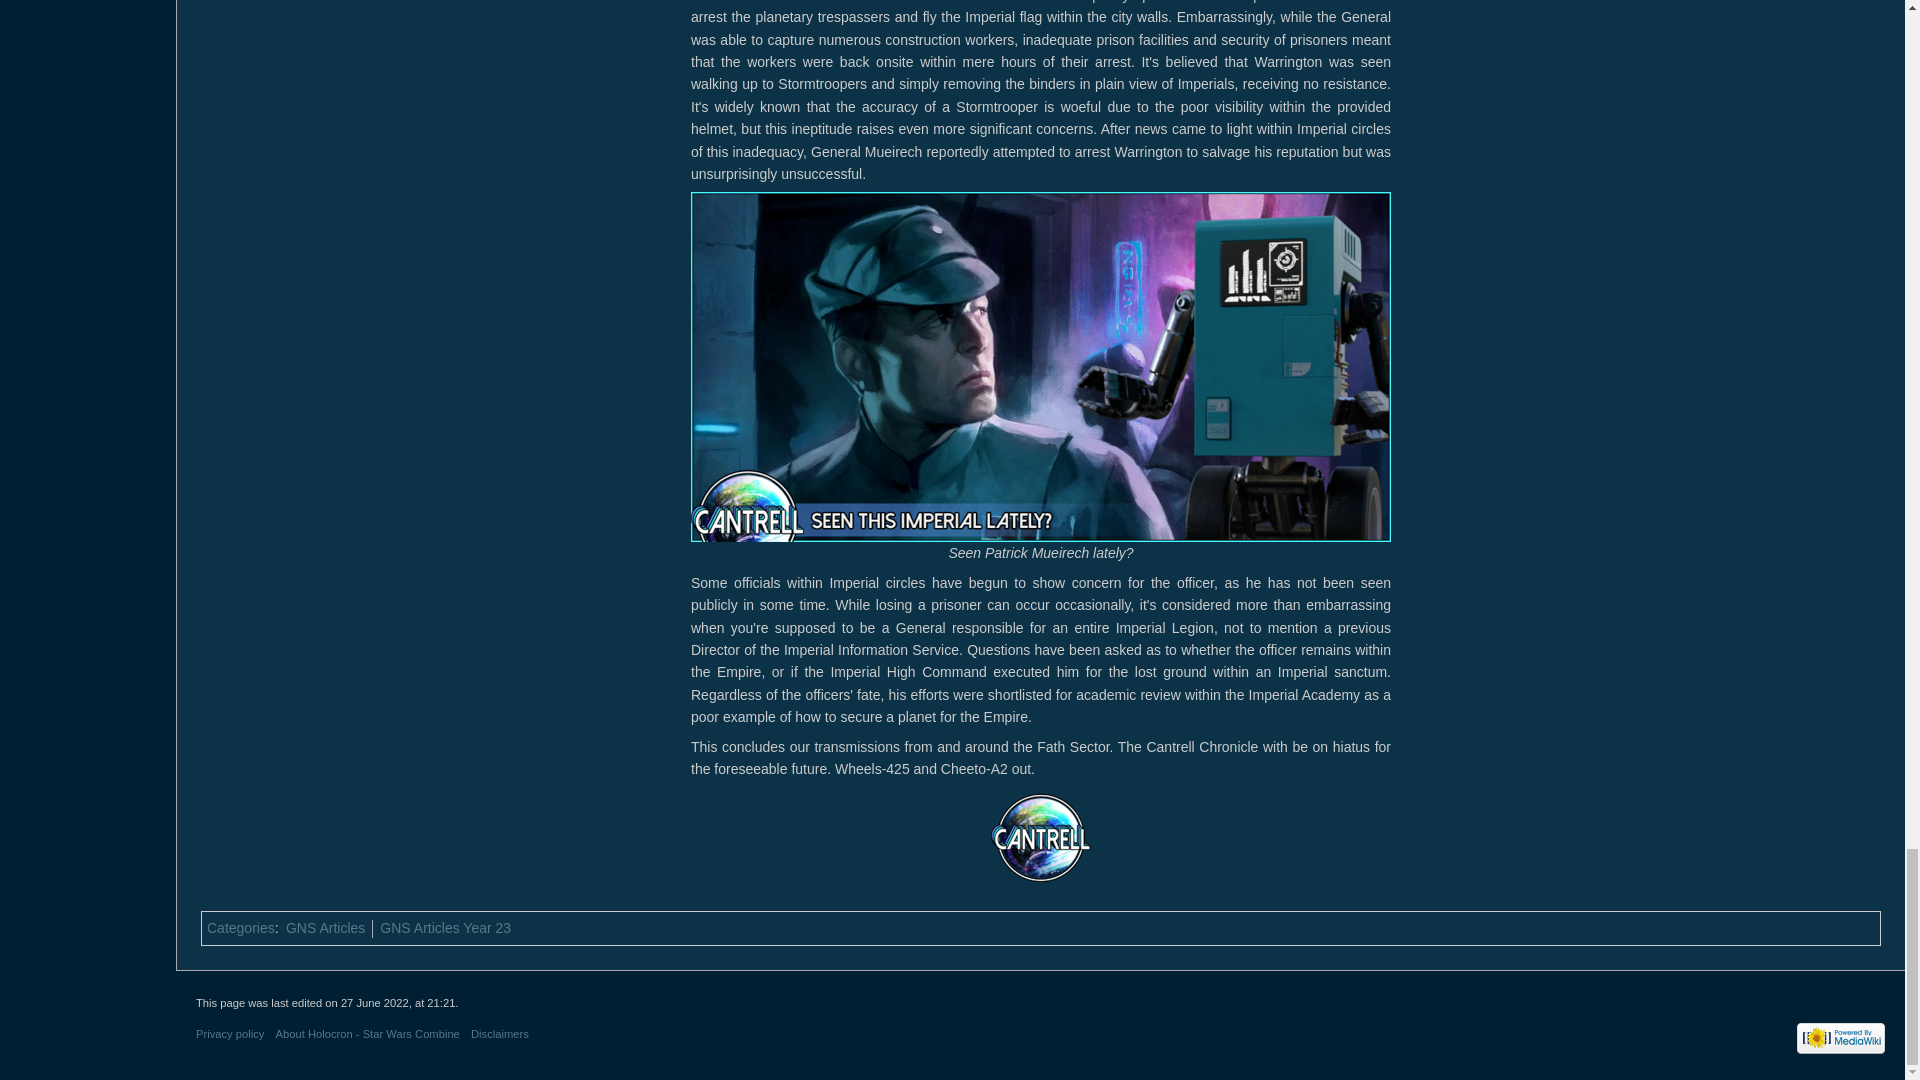  I want to click on Category:GNS Articles Year 23, so click(445, 928).